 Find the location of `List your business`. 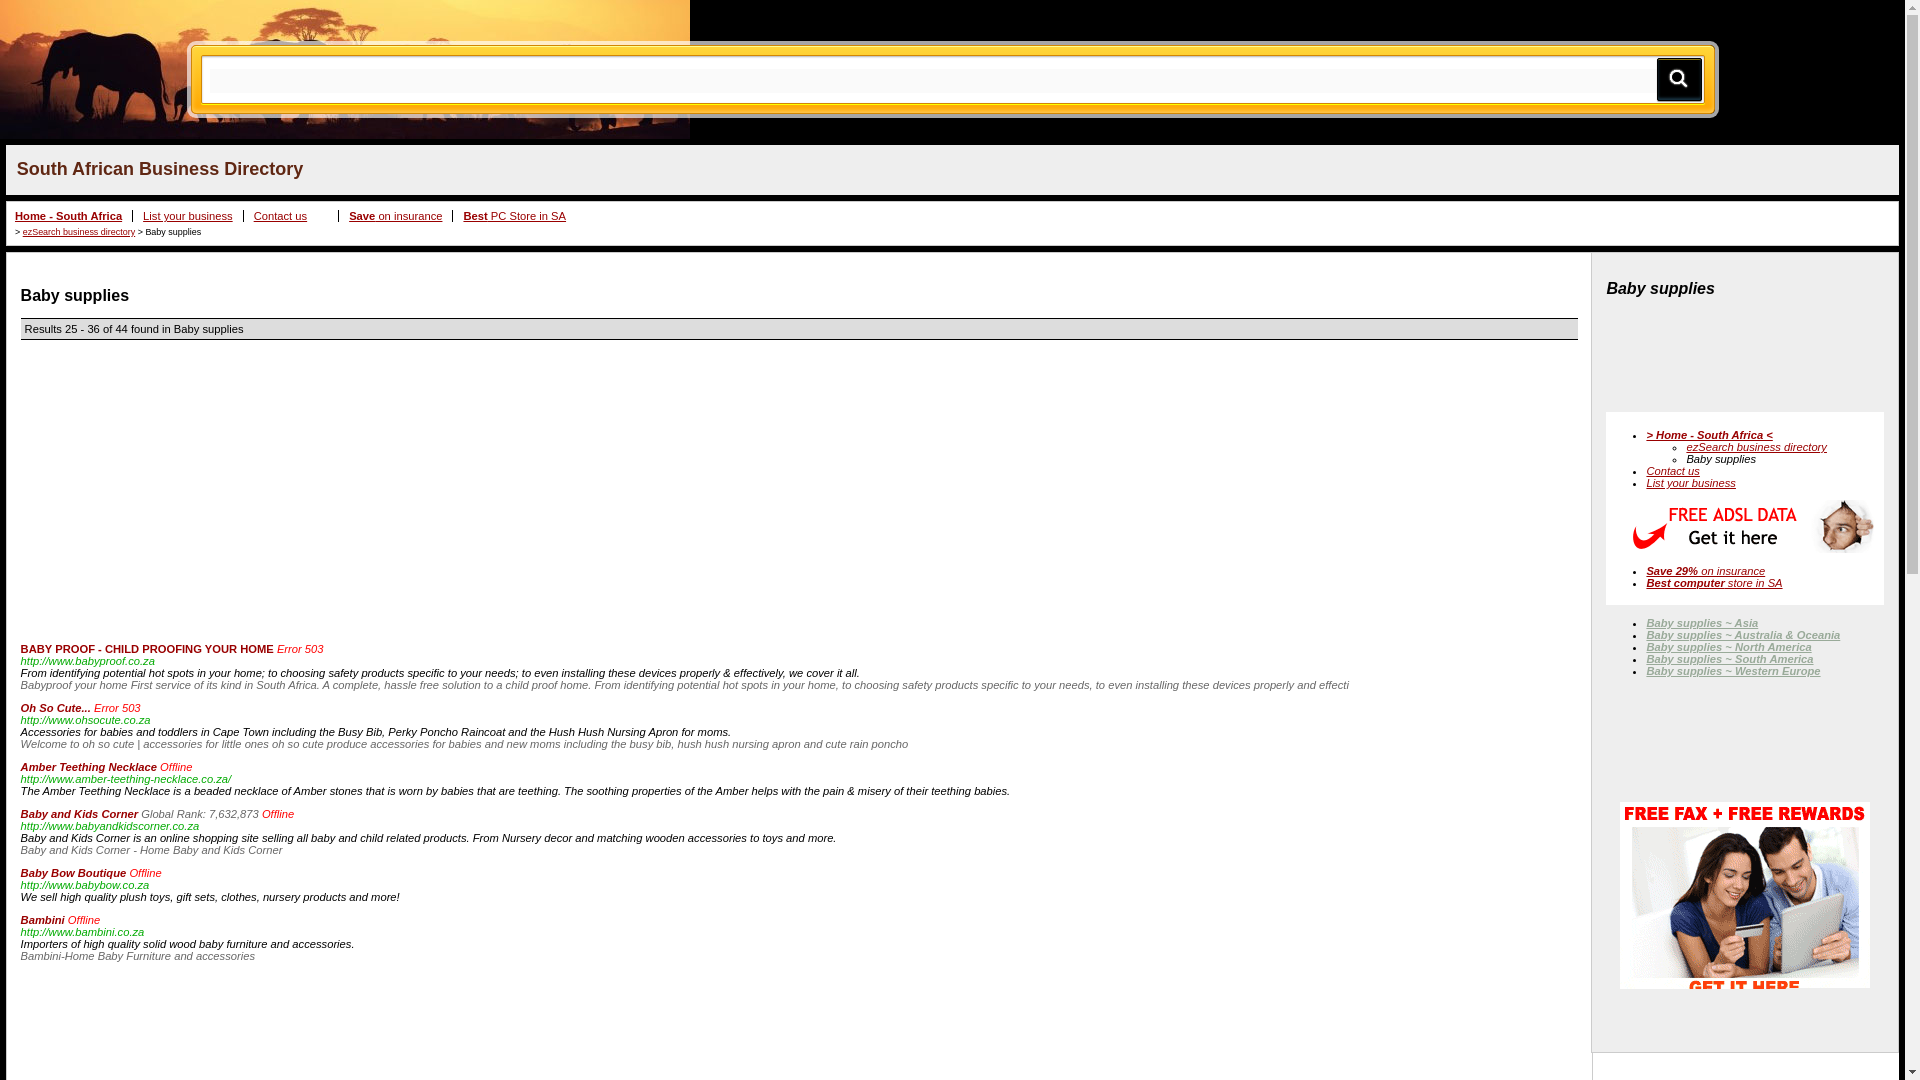

List your business is located at coordinates (1690, 483).